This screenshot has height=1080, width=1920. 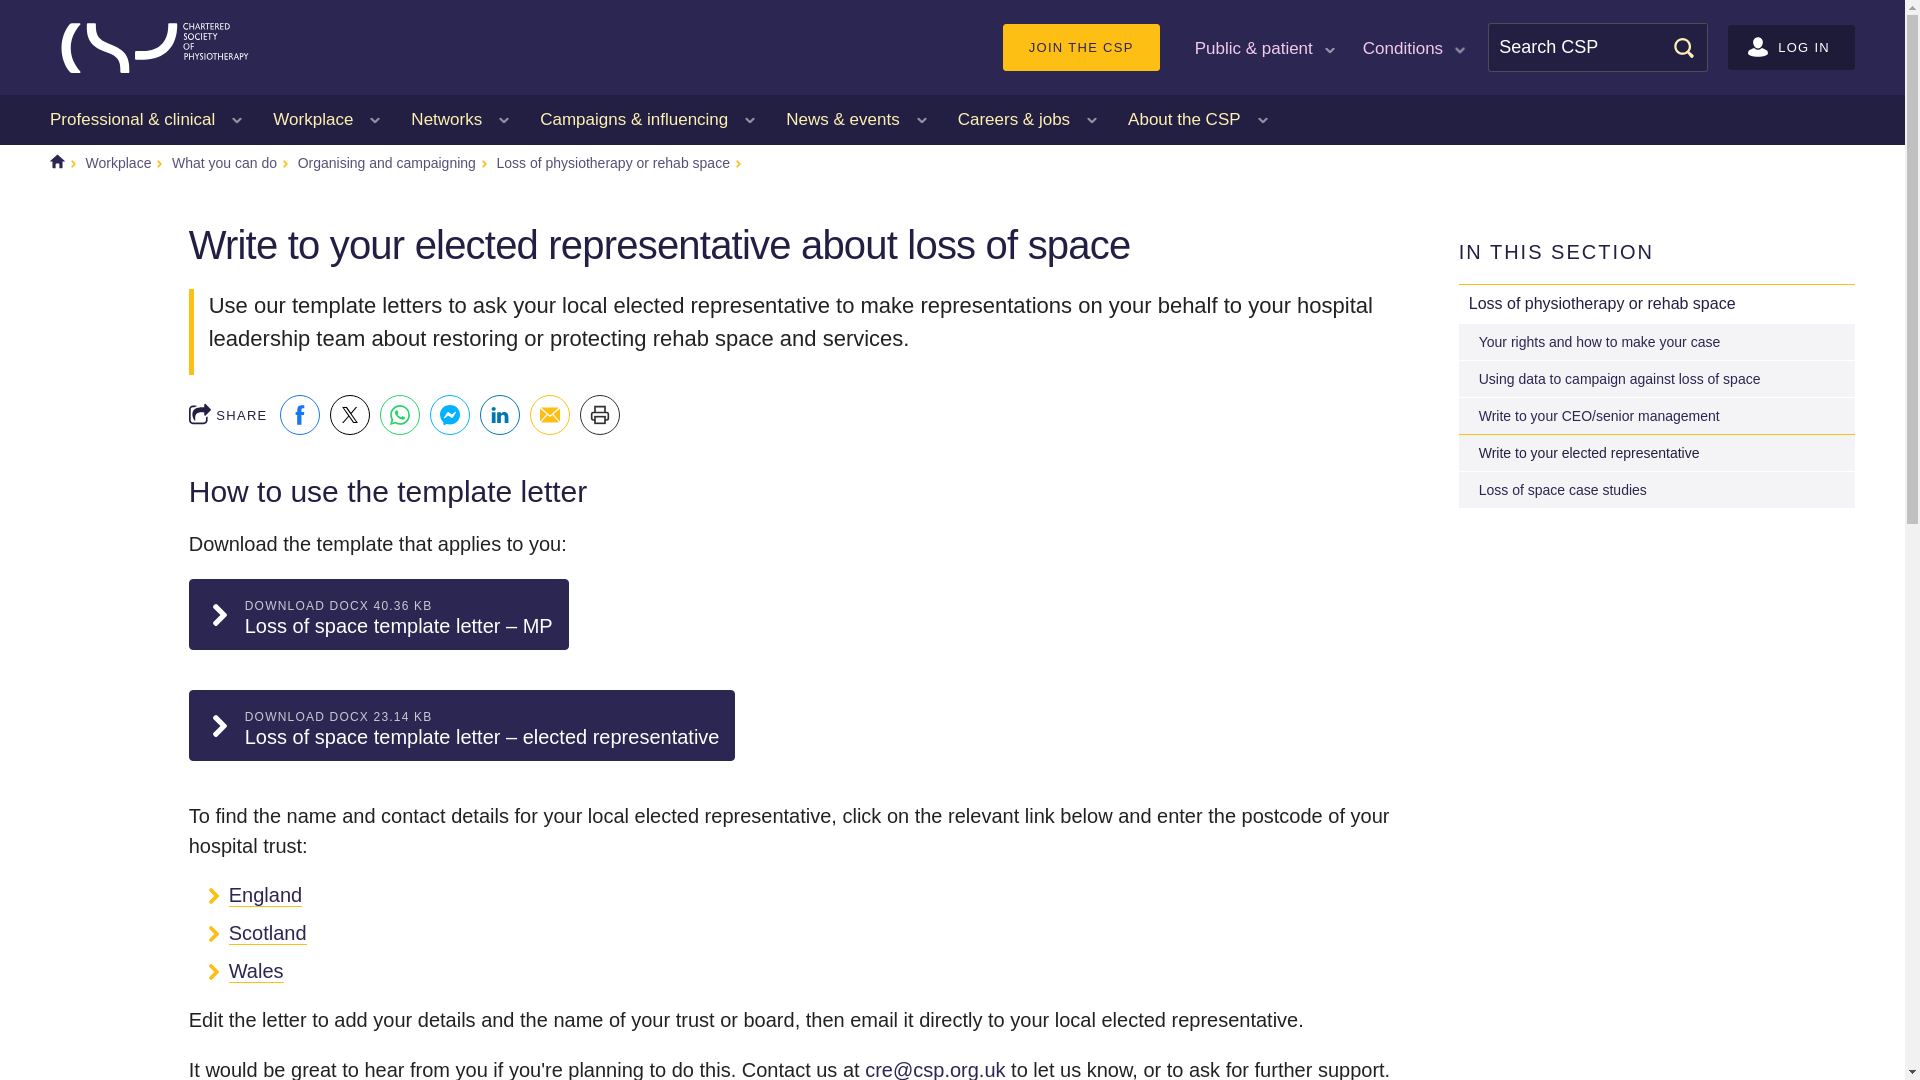 What do you see at coordinates (300, 415) in the screenshot?
I see `Facebook` at bounding box center [300, 415].